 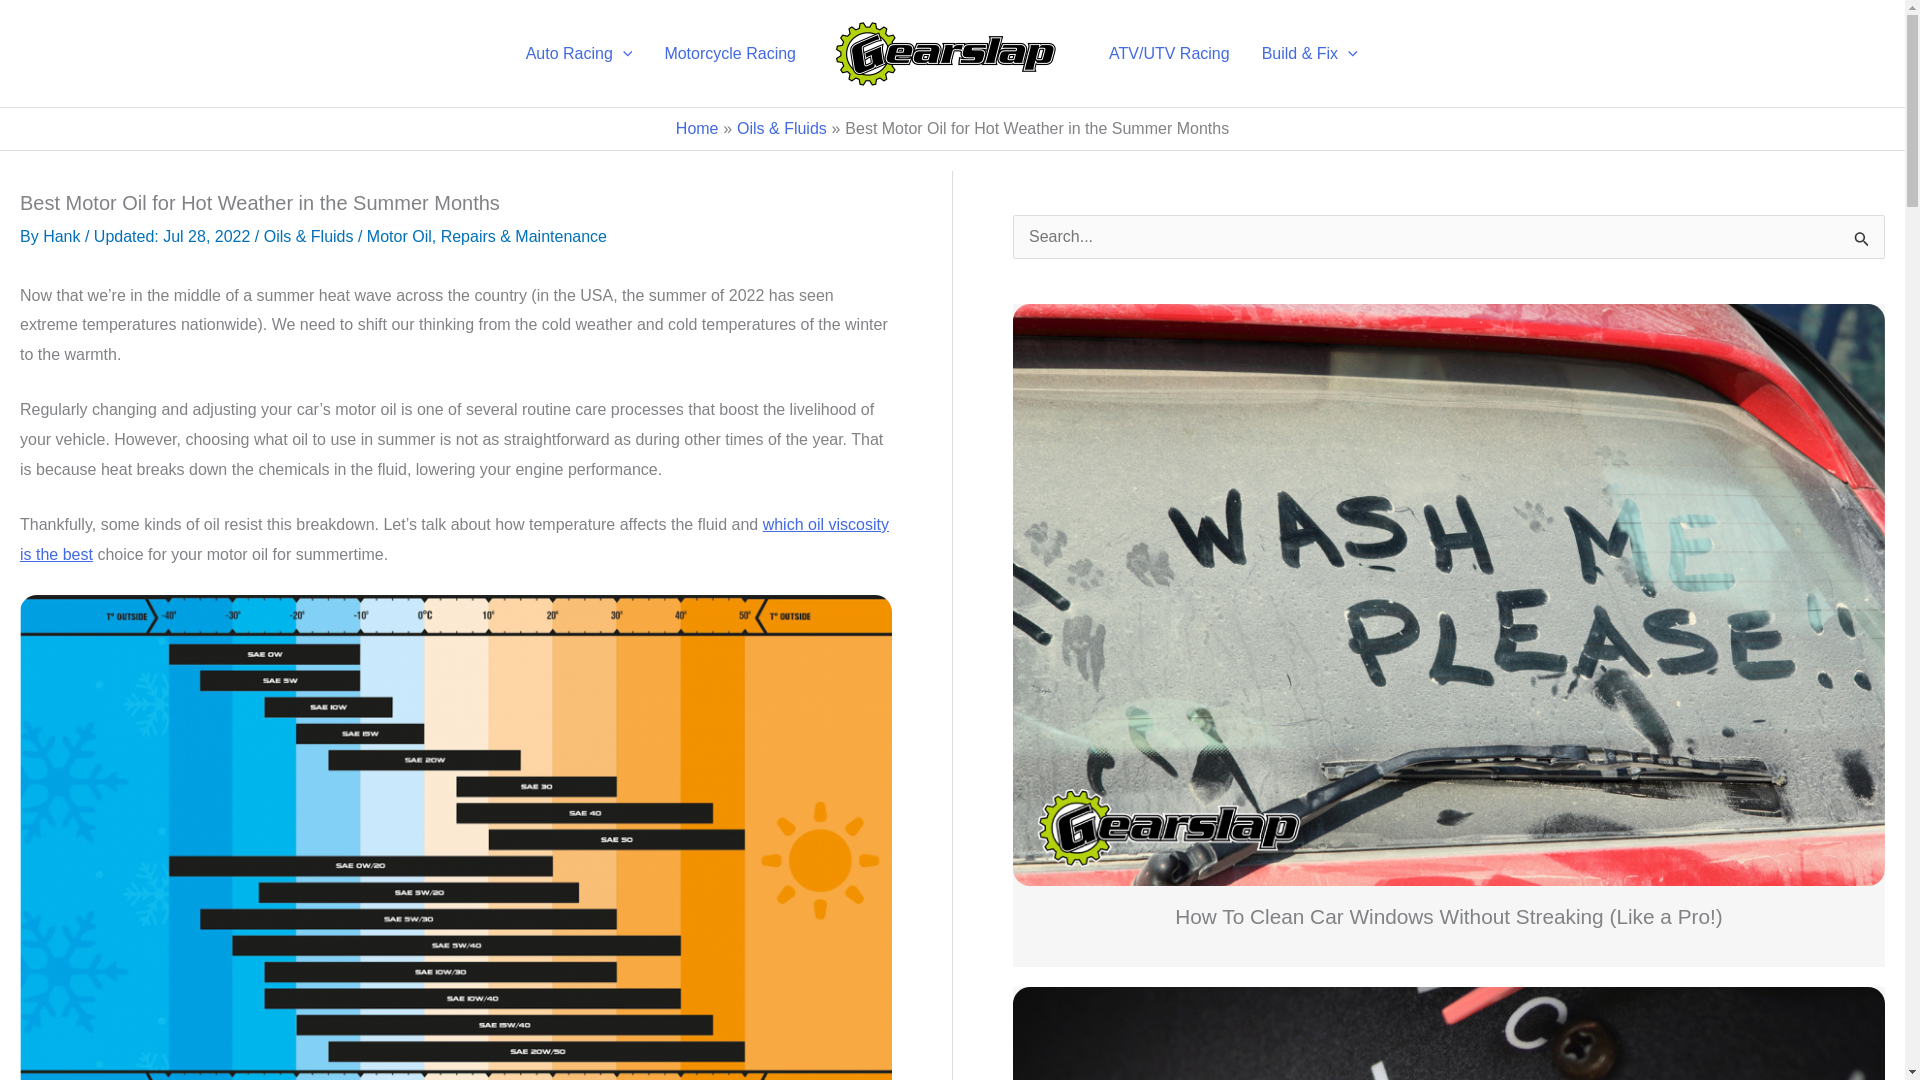 What do you see at coordinates (696, 128) in the screenshot?
I see `Home` at bounding box center [696, 128].